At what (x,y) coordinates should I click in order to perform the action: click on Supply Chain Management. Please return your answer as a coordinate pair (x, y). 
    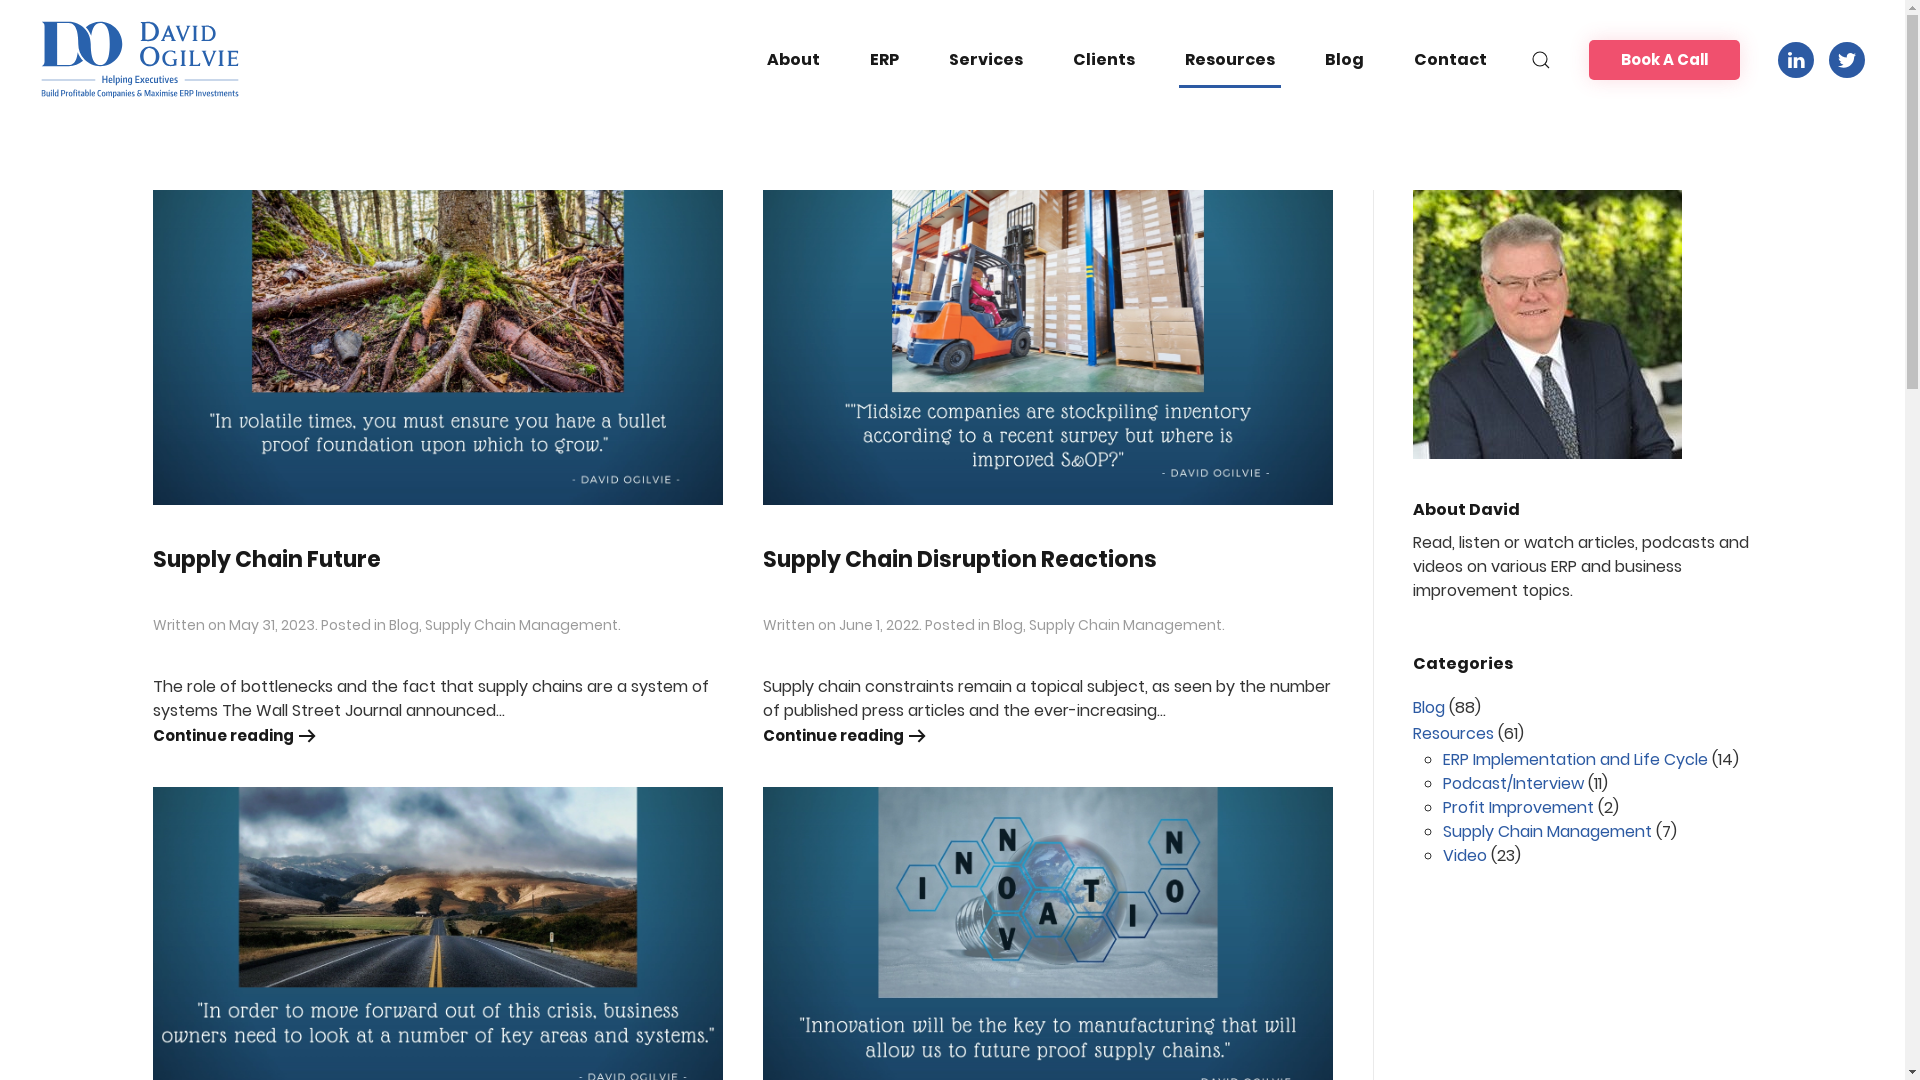
    Looking at the image, I should click on (520, 624).